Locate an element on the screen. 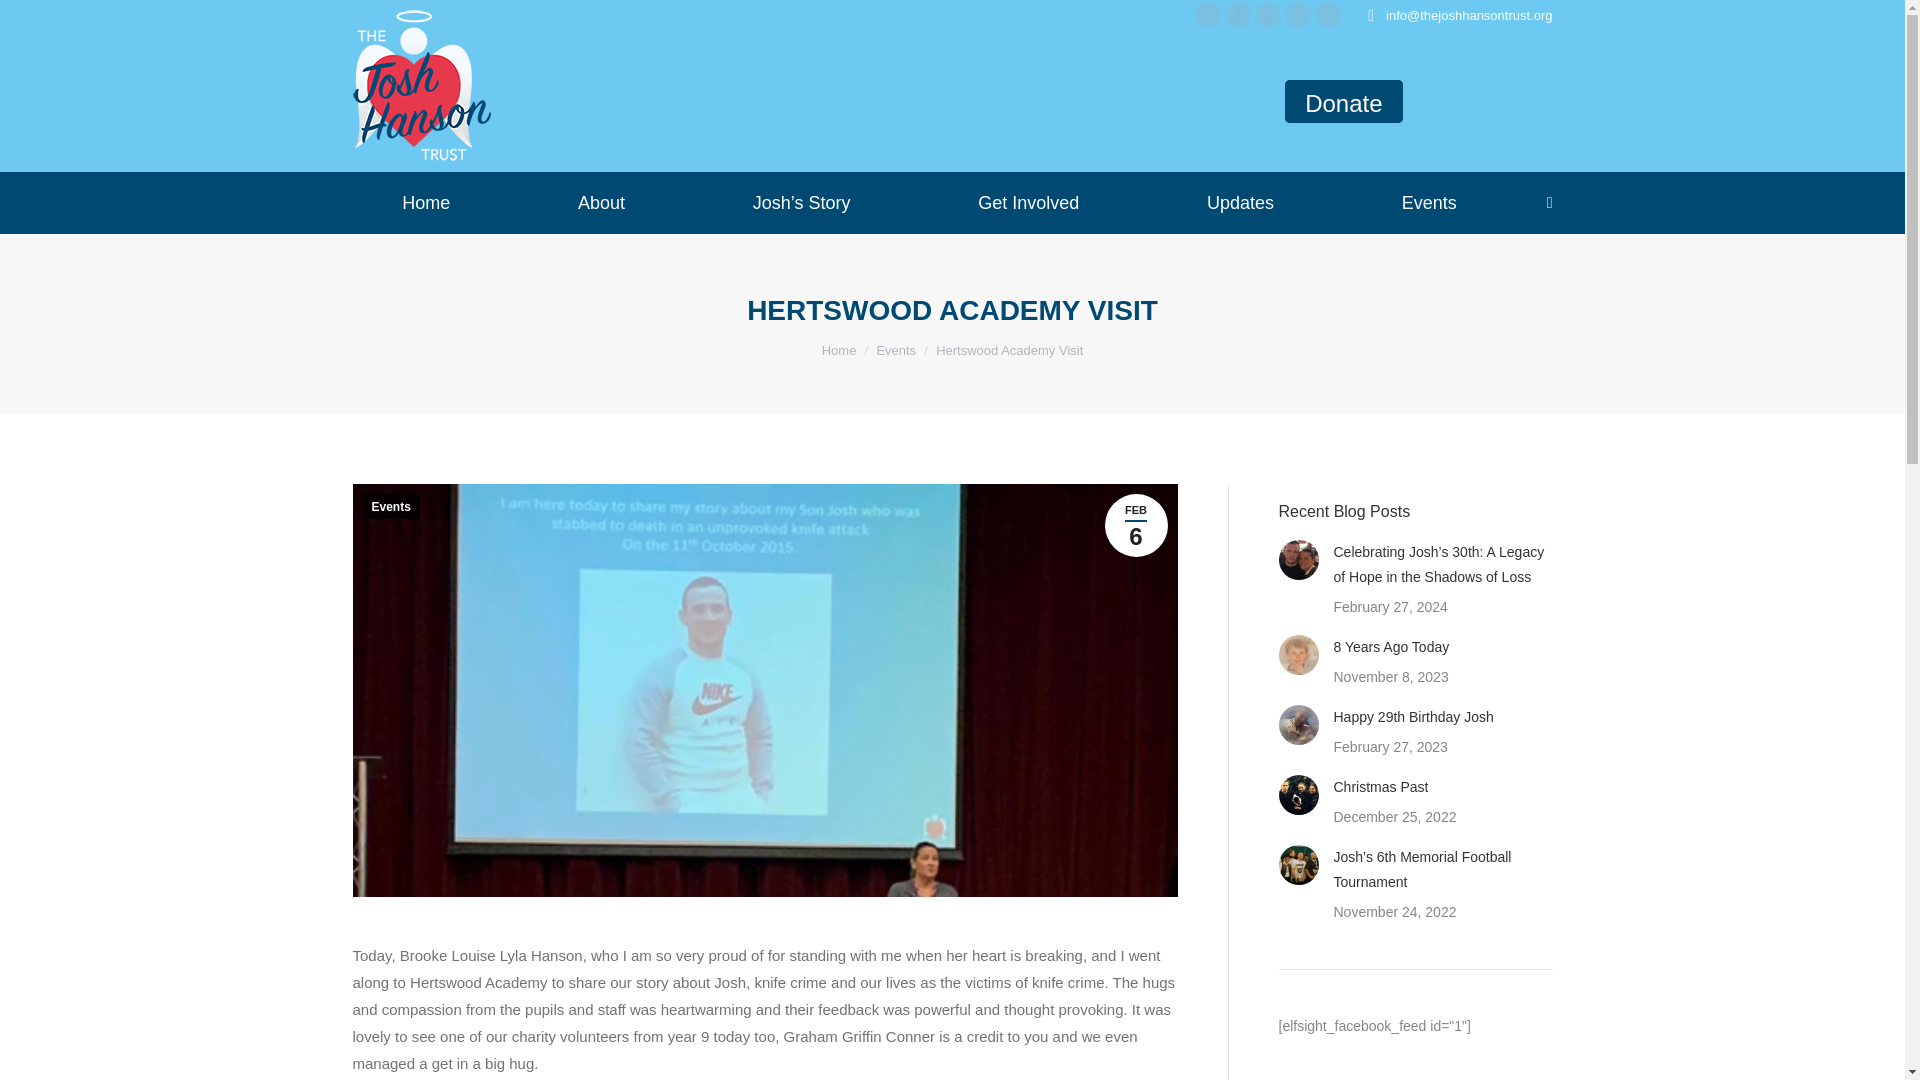 The height and width of the screenshot is (1080, 1920). Events is located at coordinates (1429, 203).